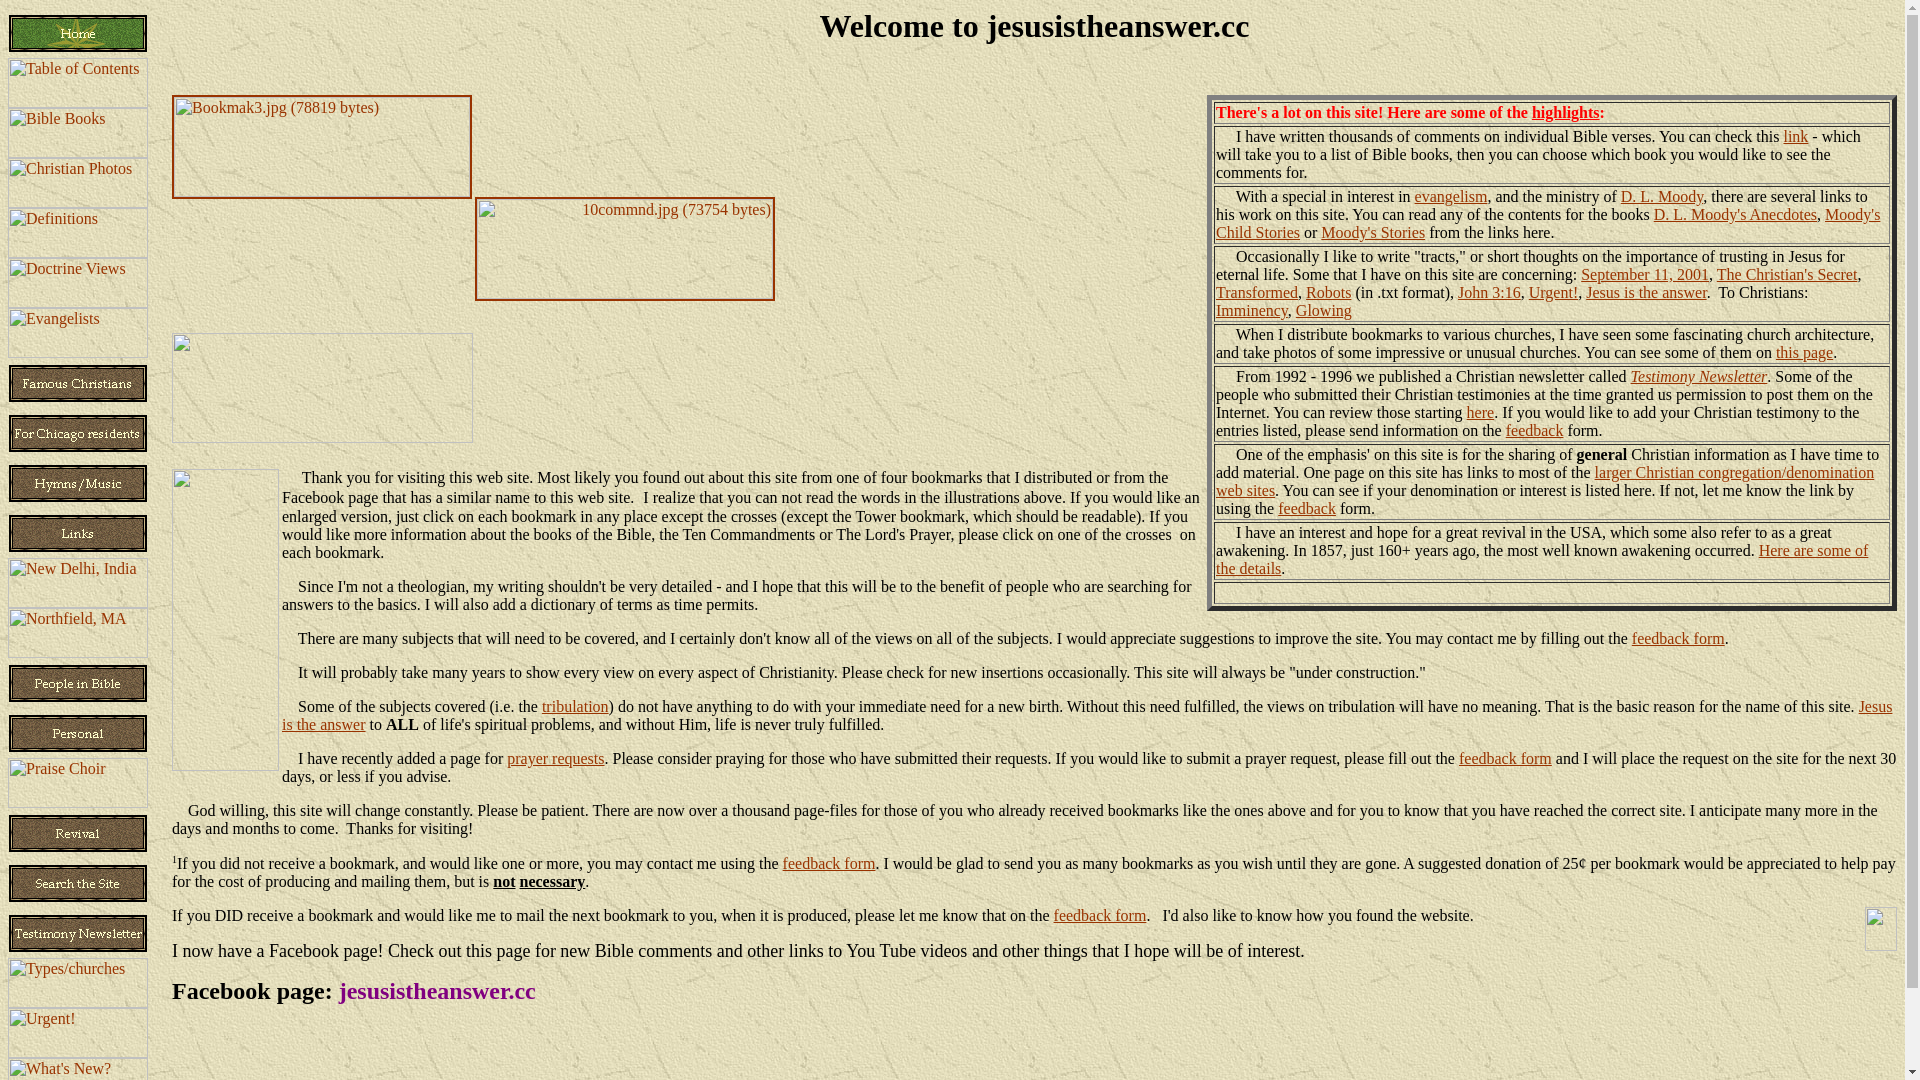 The height and width of the screenshot is (1080, 1920). Describe the element at coordinates (555, 758) in the screenshot. I see `prayer requests` at that location.